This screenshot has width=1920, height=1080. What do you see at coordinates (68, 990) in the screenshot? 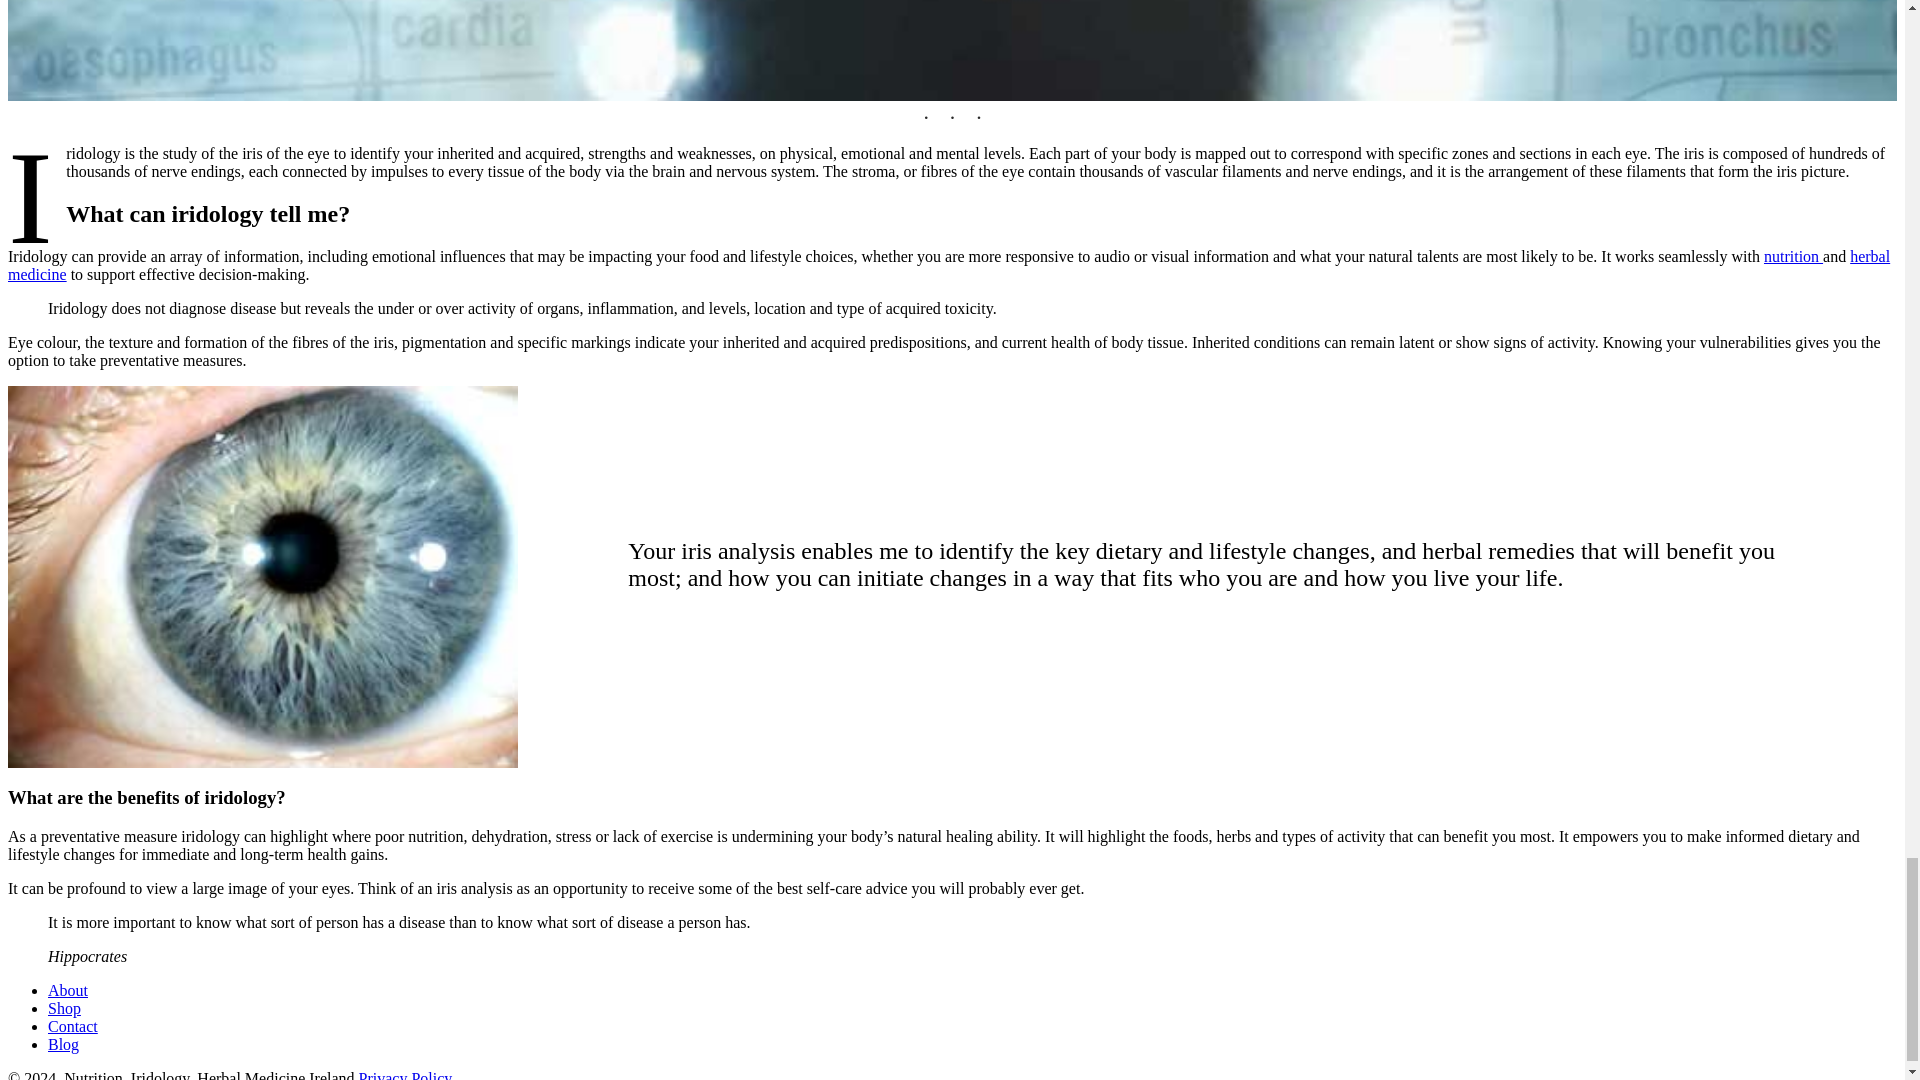
I see `about` at bounding box center [68, 990].